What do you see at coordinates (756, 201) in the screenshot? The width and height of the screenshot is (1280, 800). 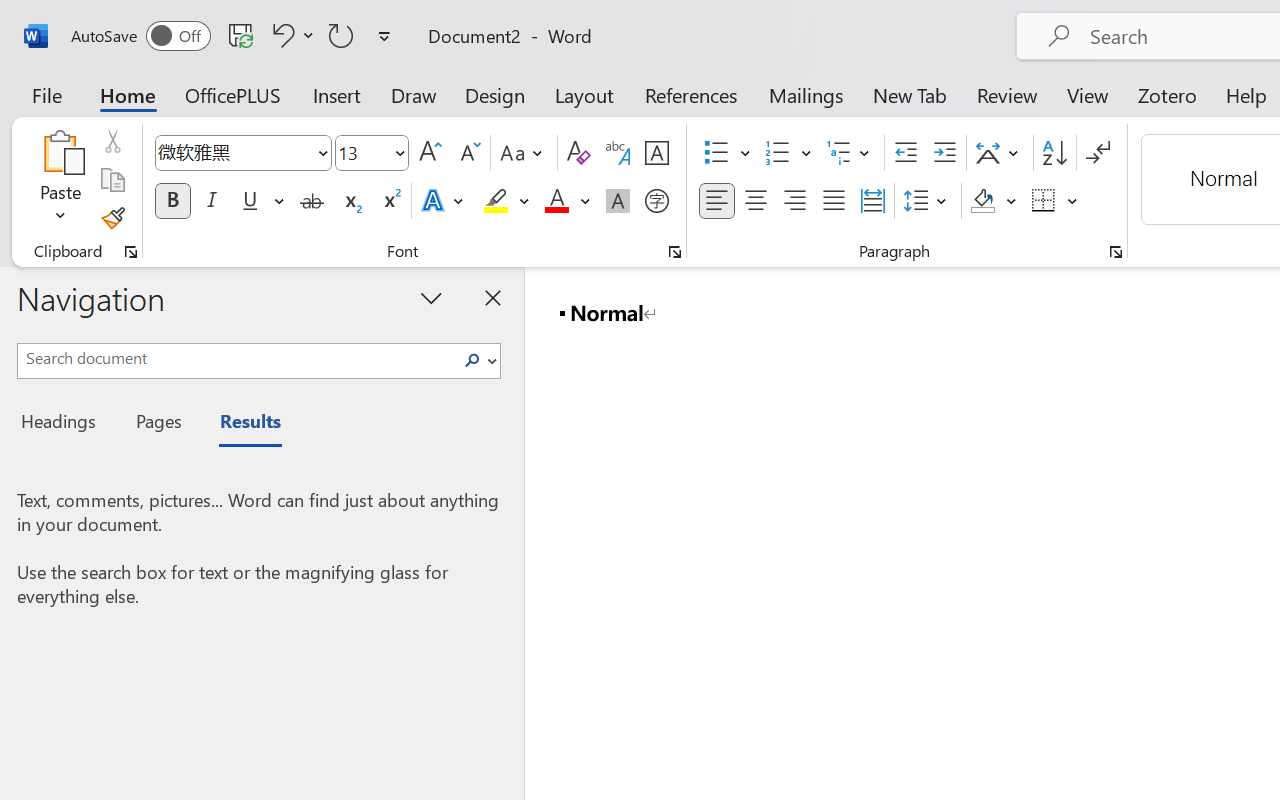 I see `Center` at bounding box center [756, 201].